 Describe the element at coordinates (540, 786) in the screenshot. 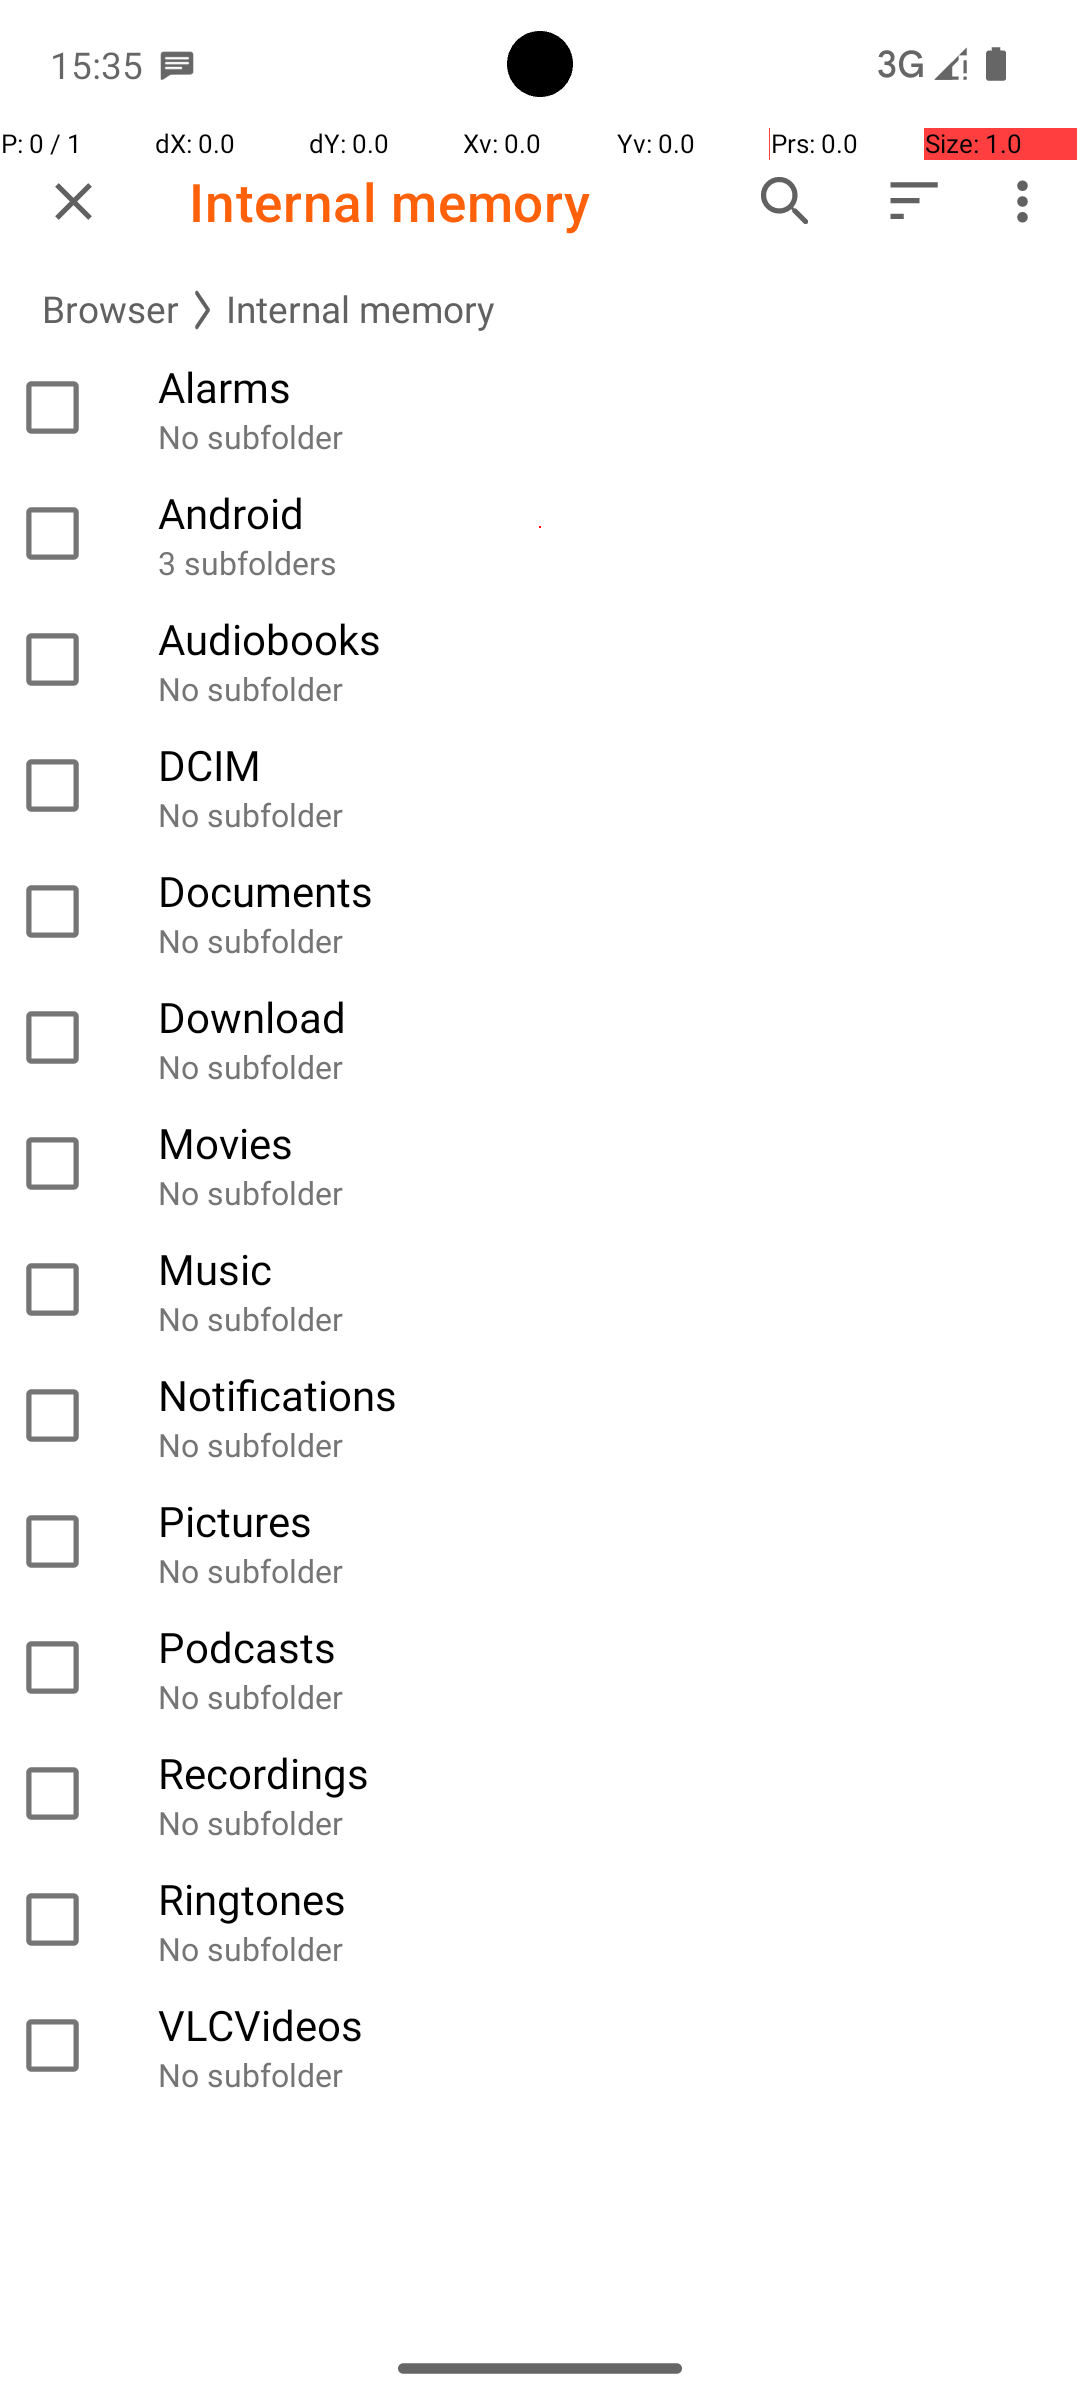

I see `Folder: DCIM` at that location.